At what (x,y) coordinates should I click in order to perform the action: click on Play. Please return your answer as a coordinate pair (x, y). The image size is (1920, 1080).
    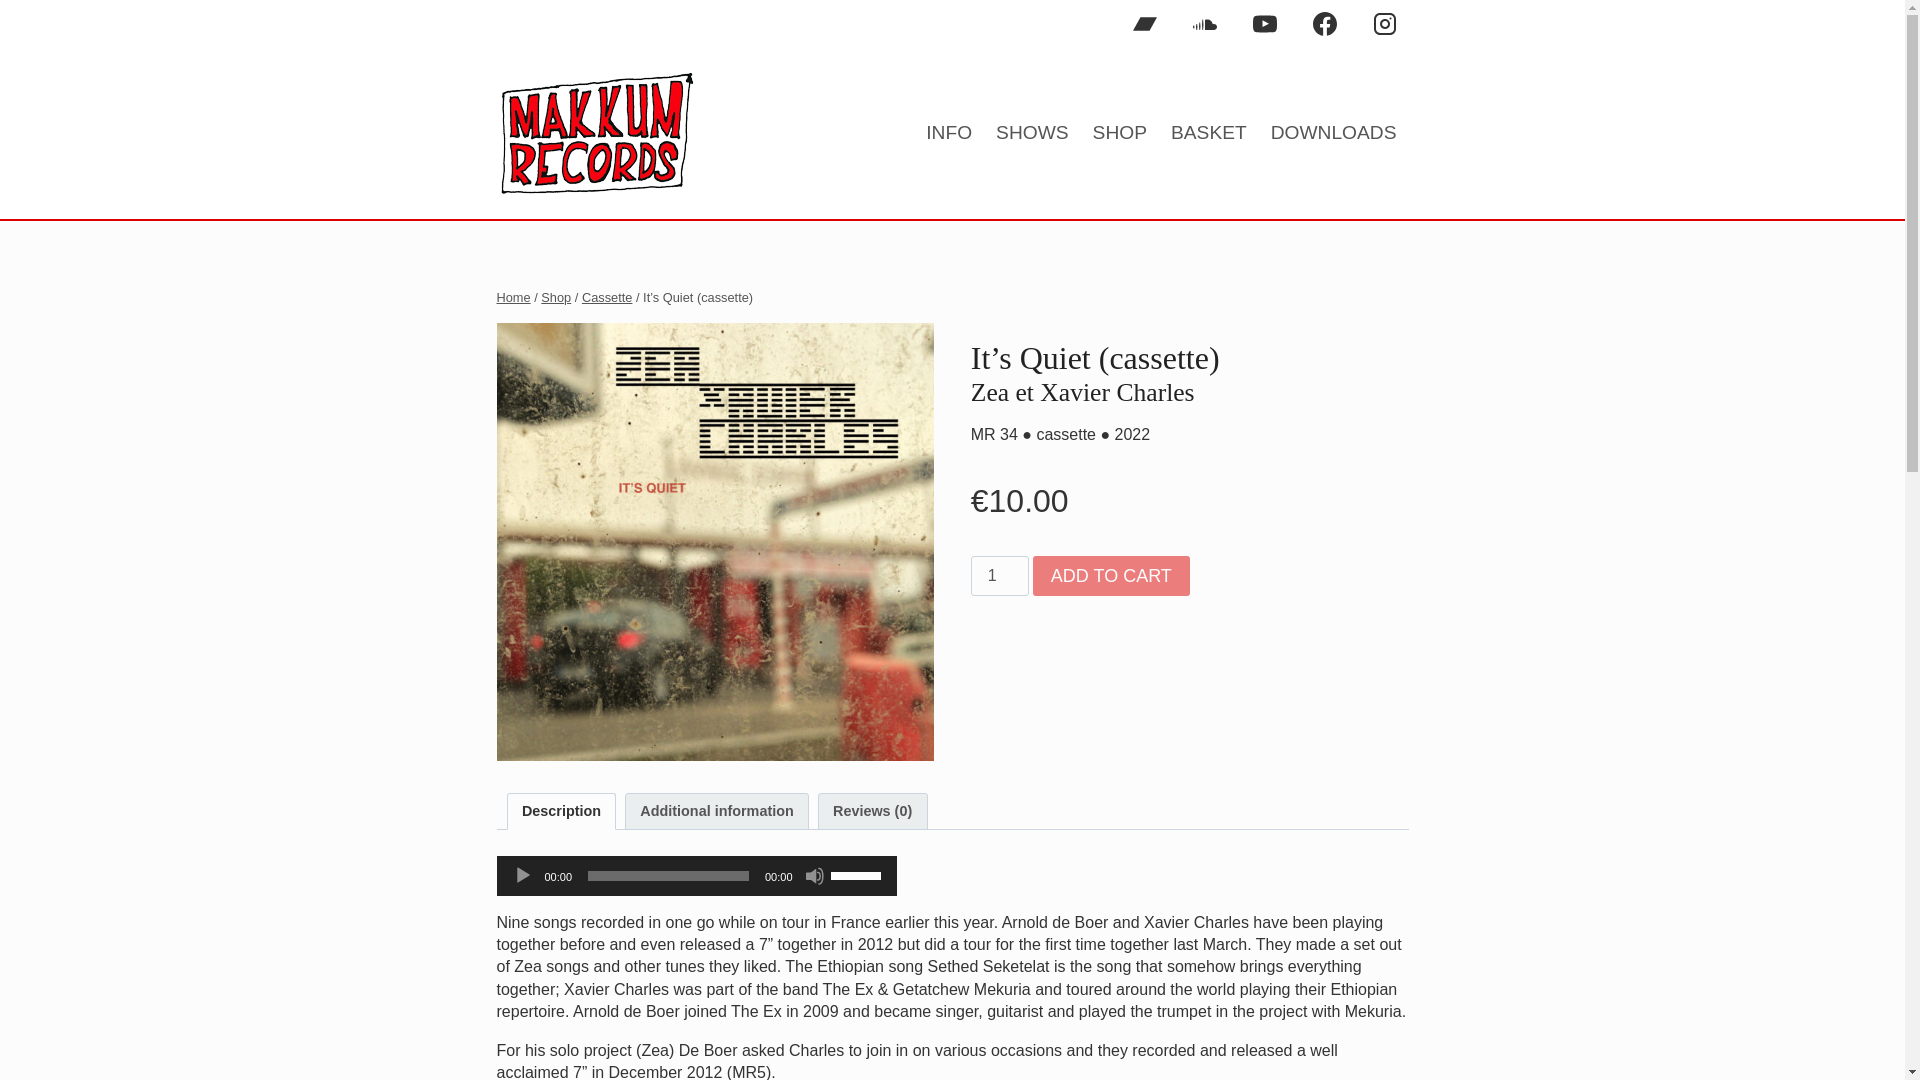
    Looking at the image, I should click on (522, 876).